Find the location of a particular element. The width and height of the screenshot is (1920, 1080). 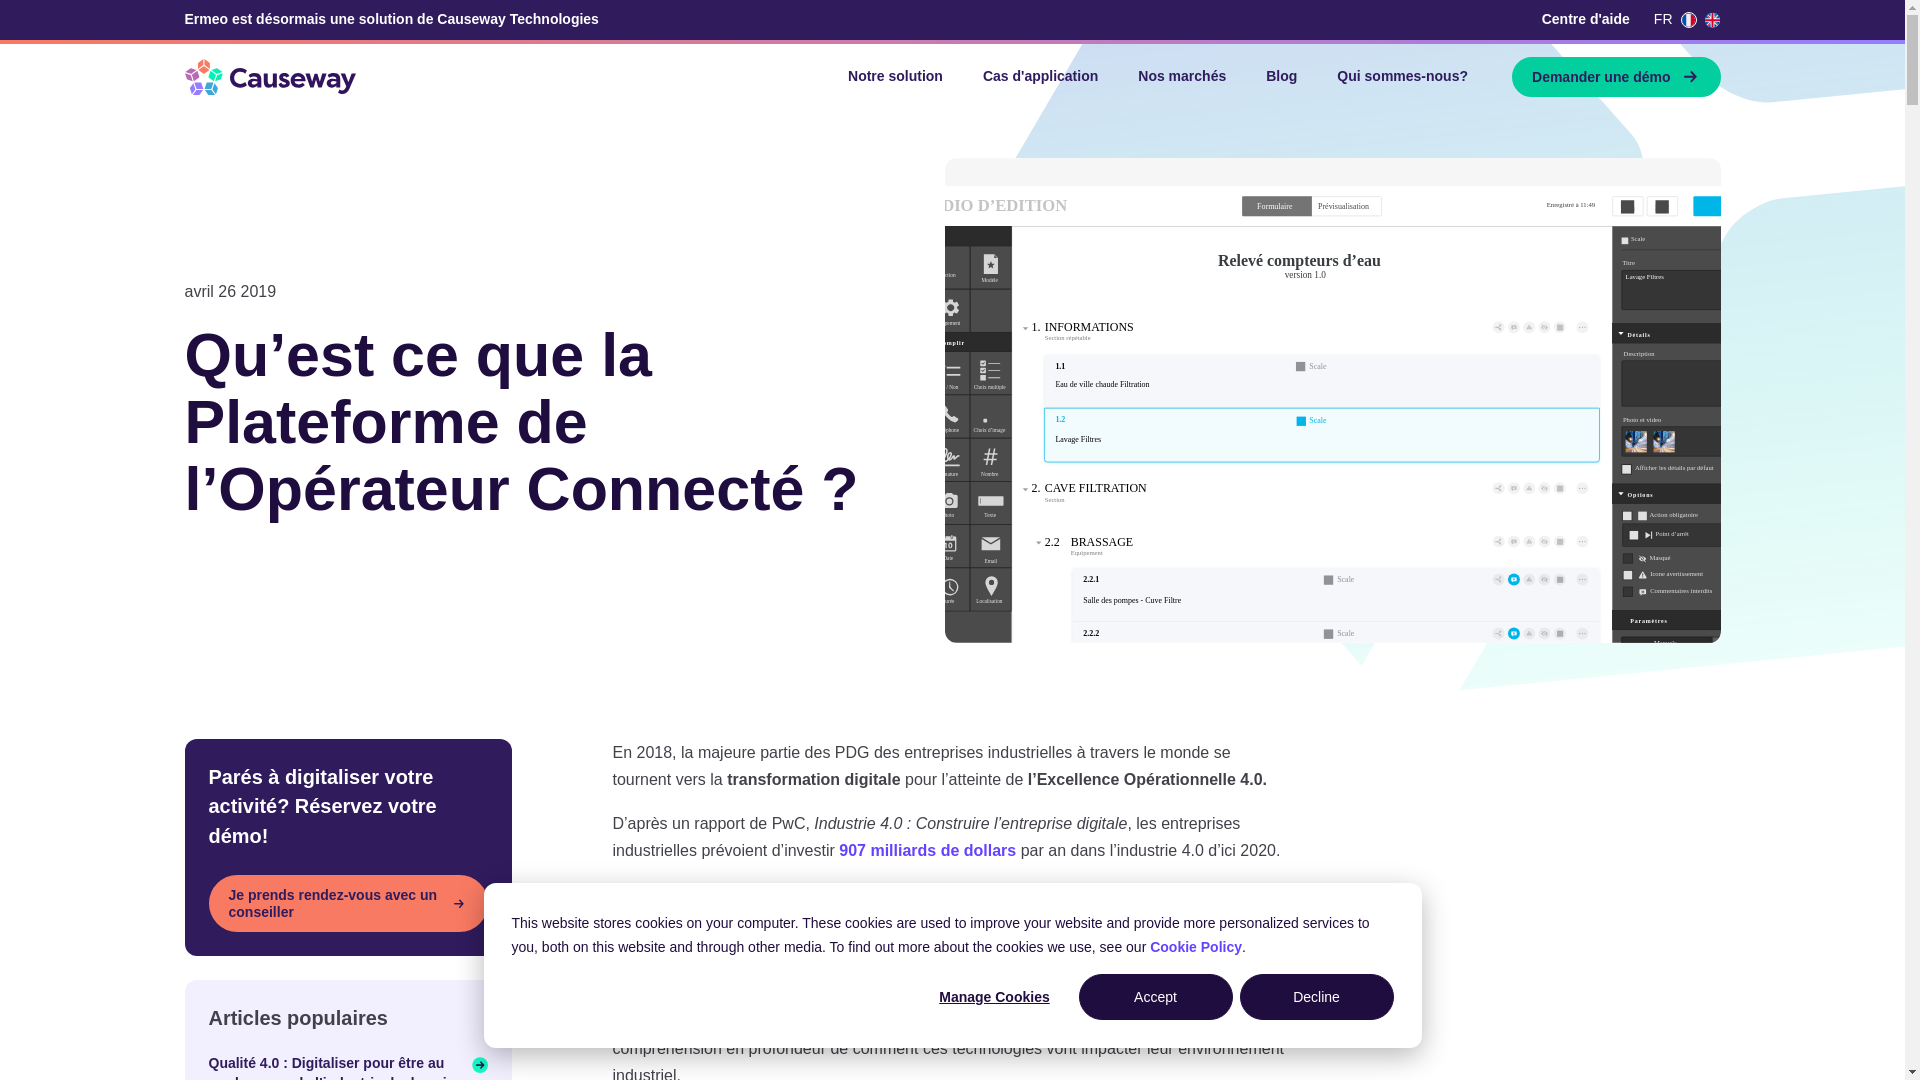

Blog is located at coordinates (1282, 77).